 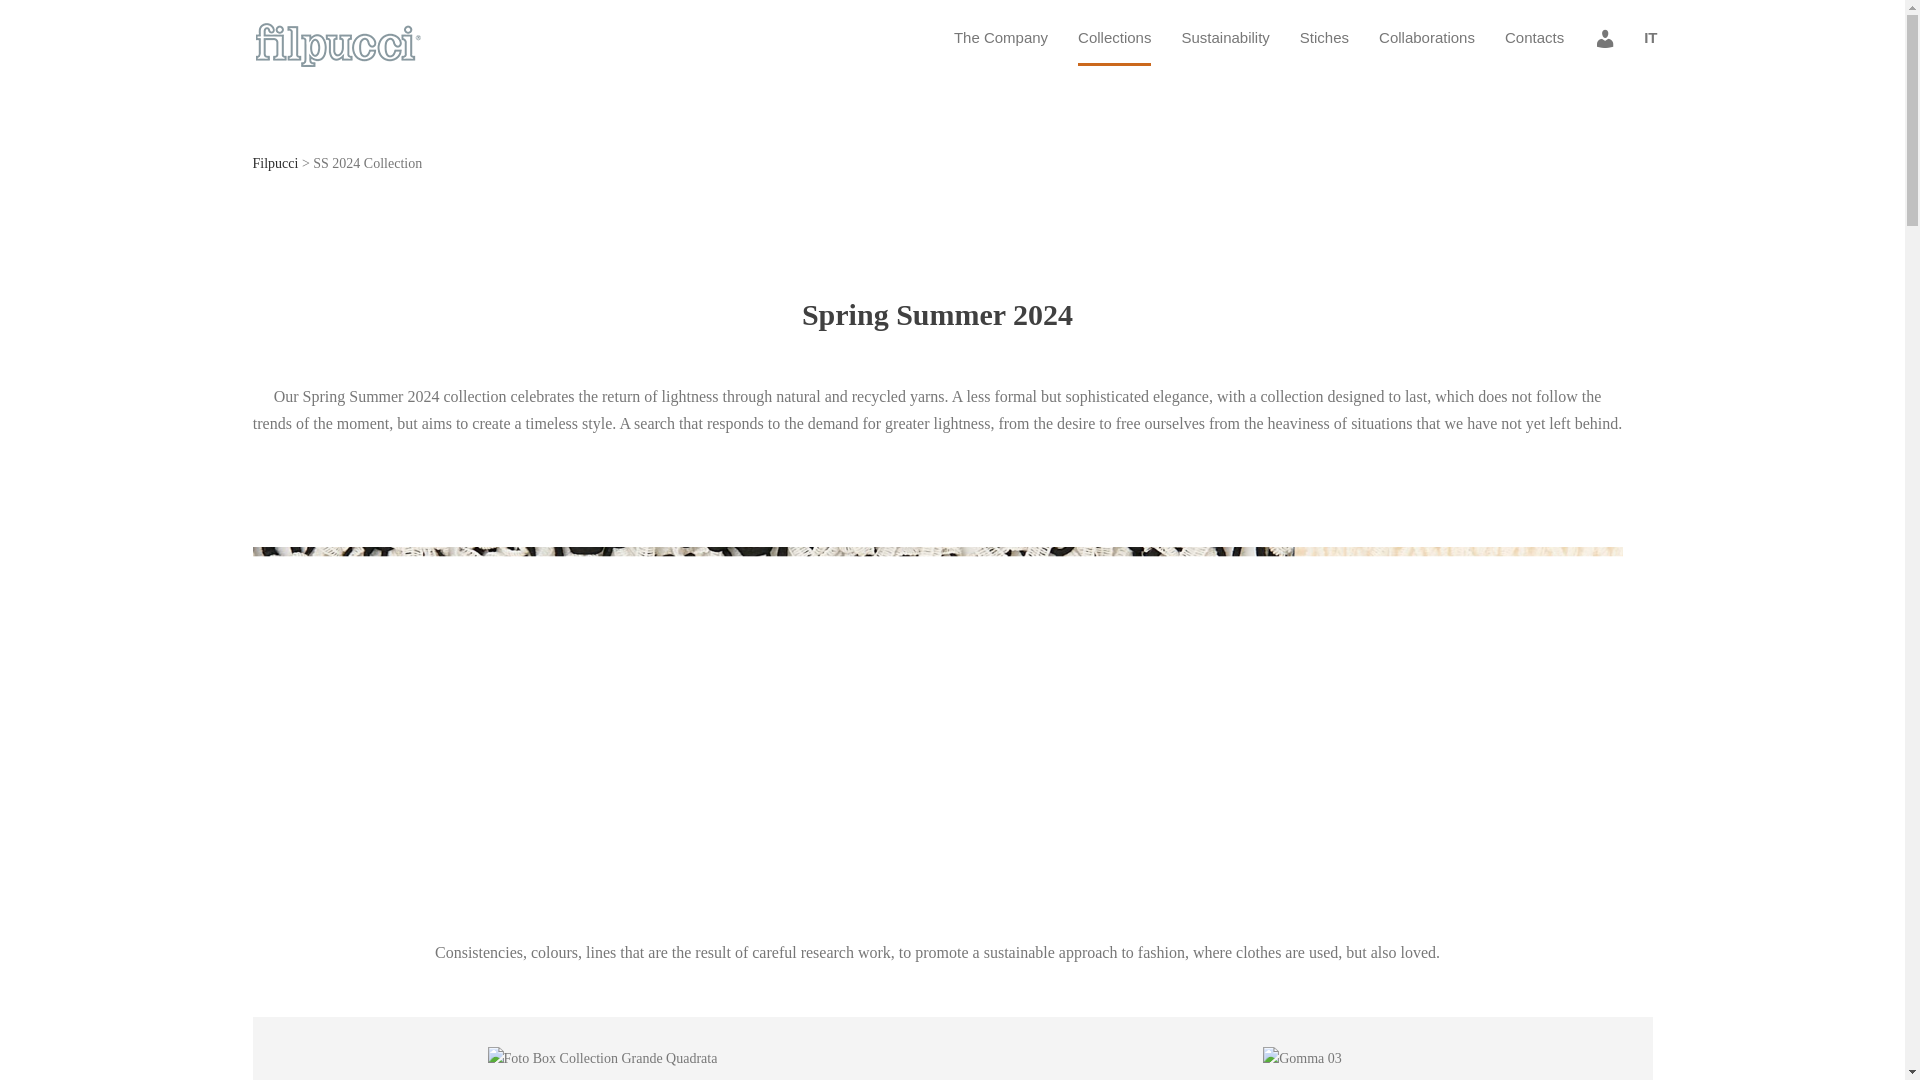 I want to click on Vai a Filpucci., so click(x=274, y=162).